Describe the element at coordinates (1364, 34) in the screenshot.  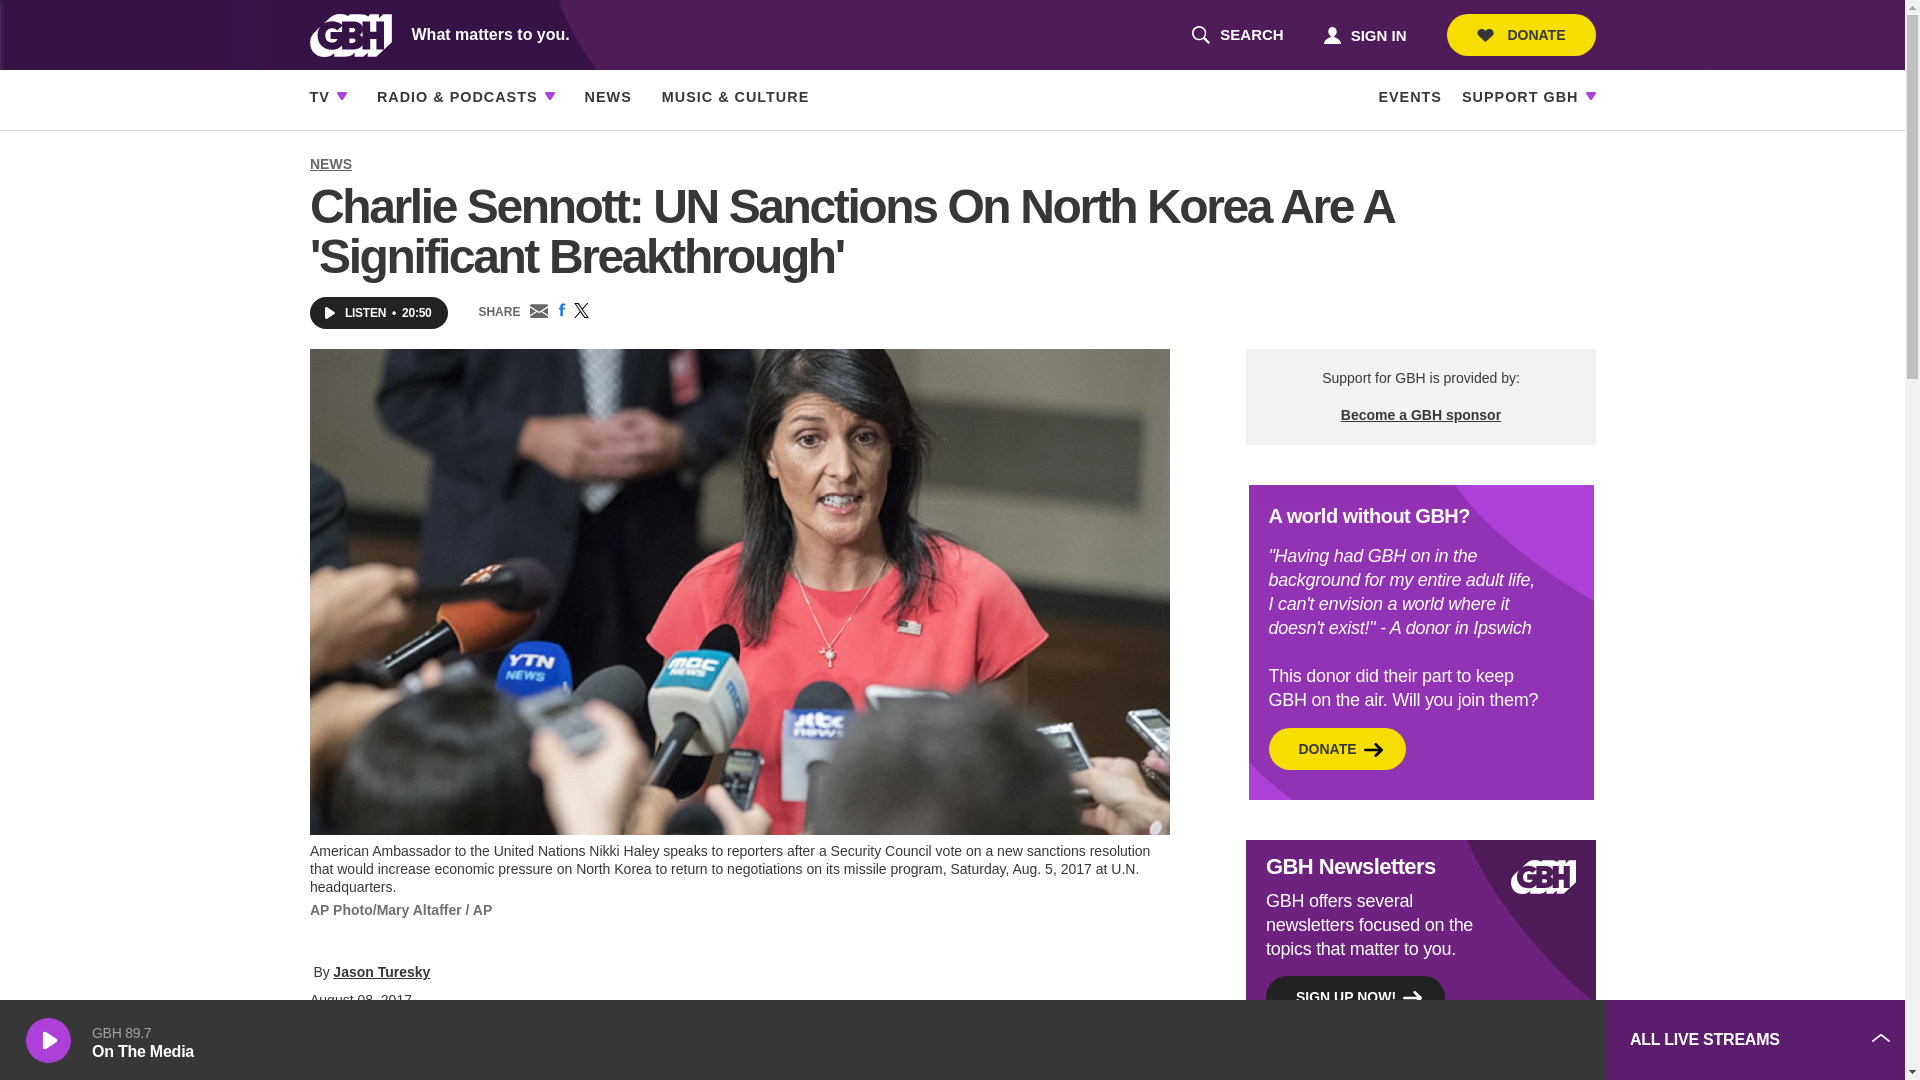
I see `SIGN IN` at that location.